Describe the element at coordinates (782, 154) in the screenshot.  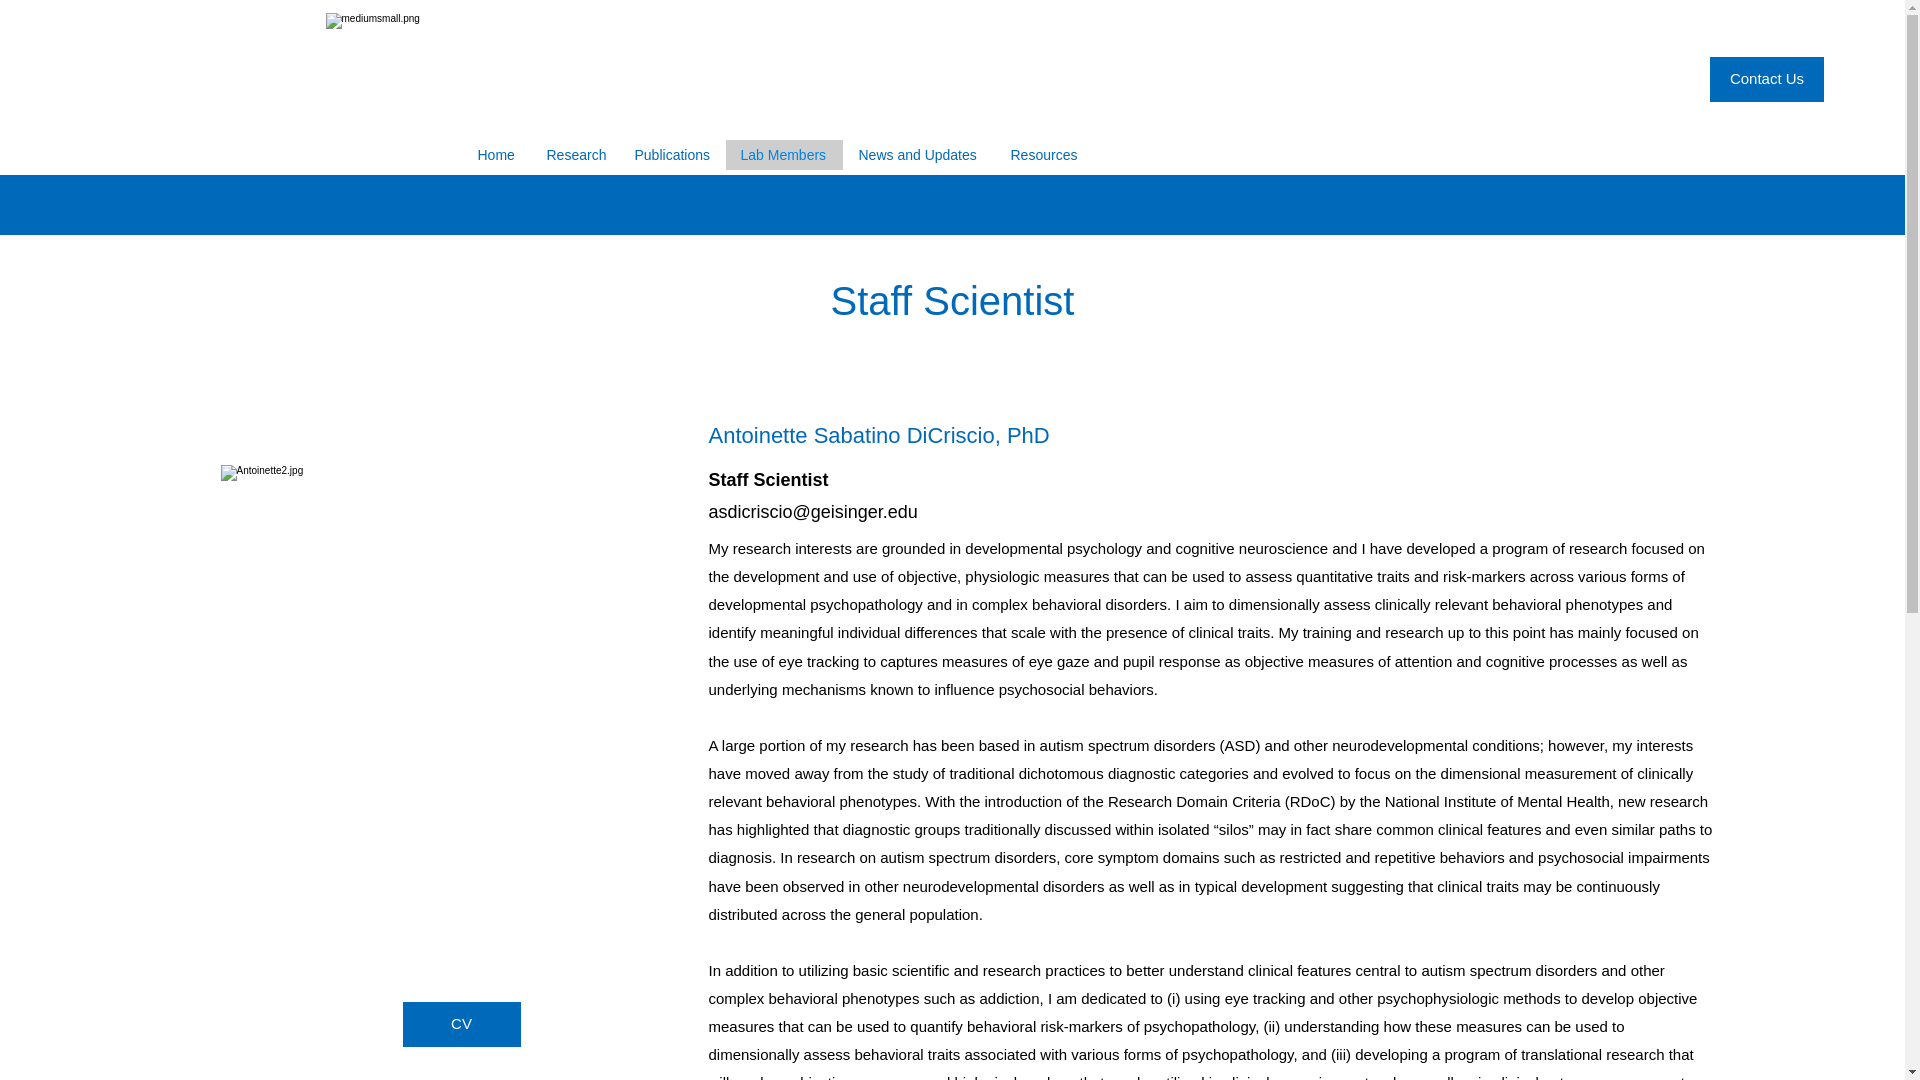
I see `Lab Members` at that location.